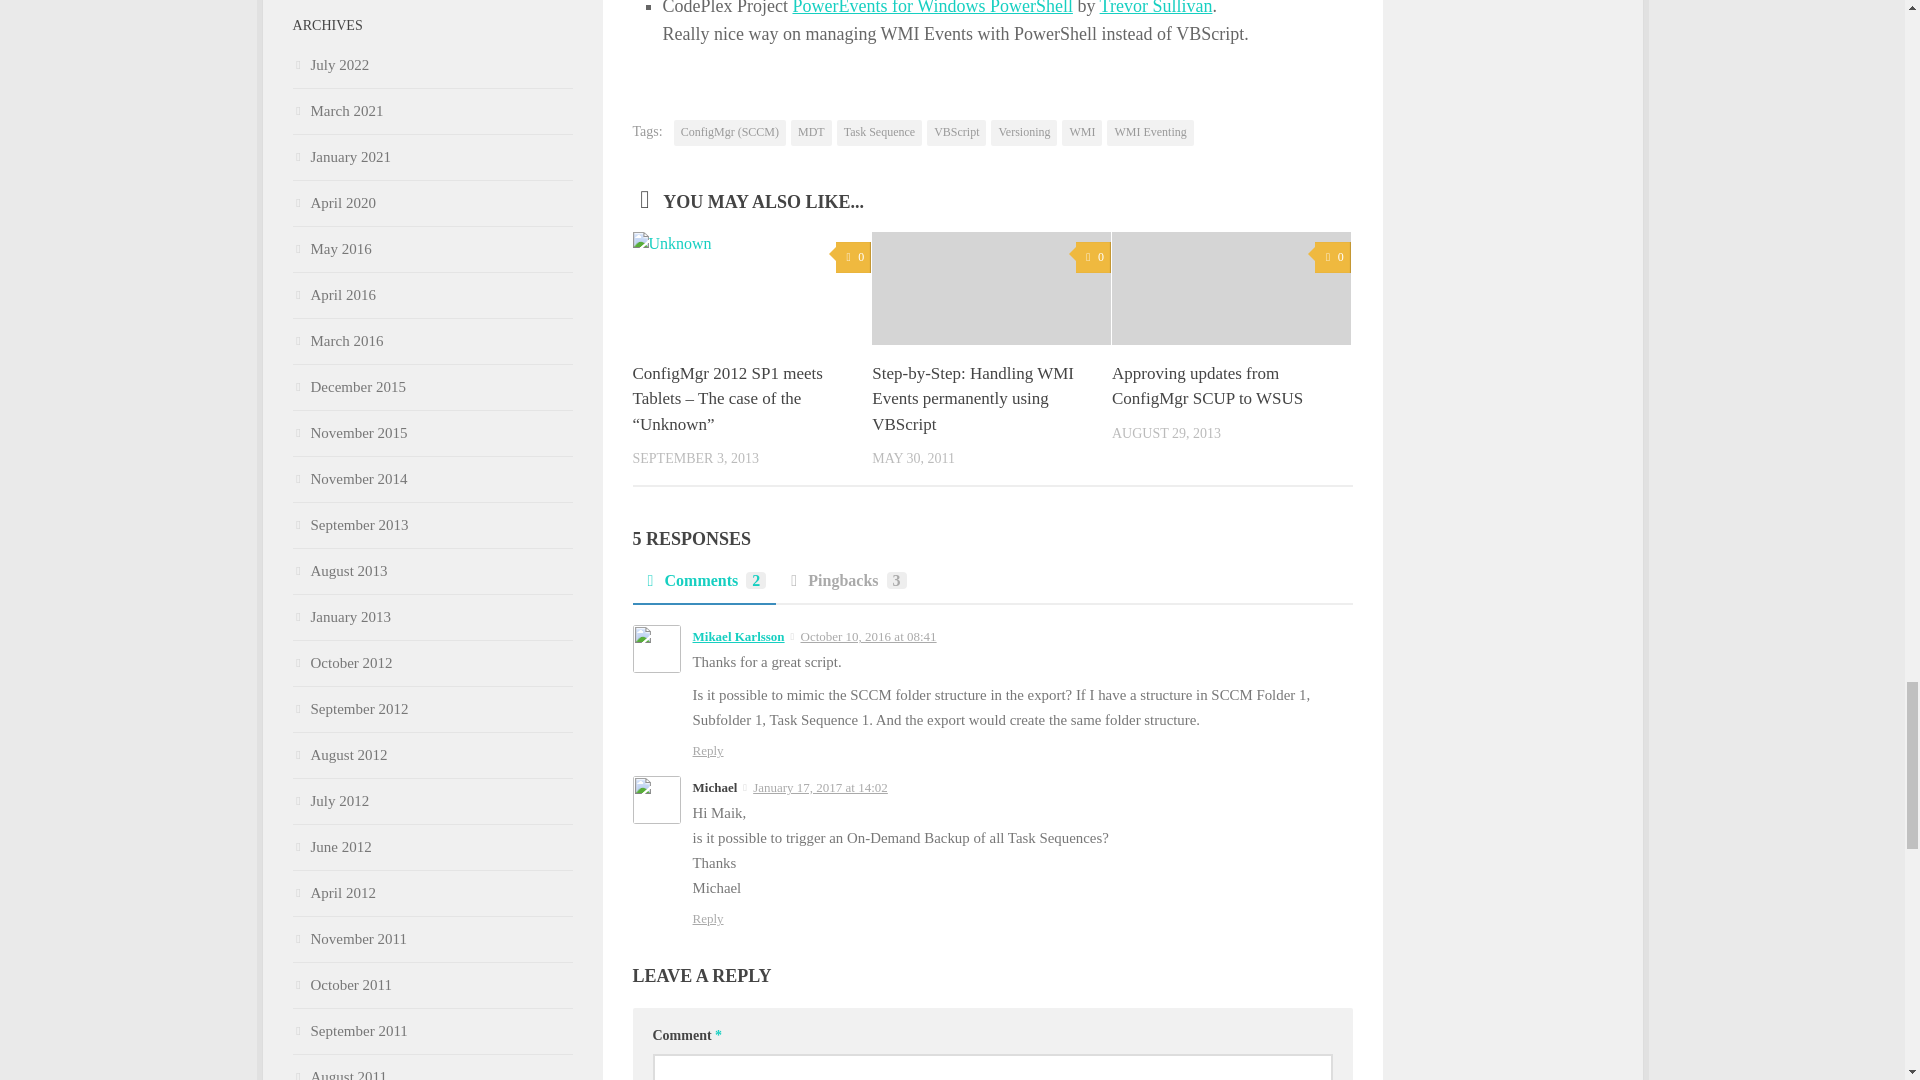  I want to click on MDT, so click(811, 132).